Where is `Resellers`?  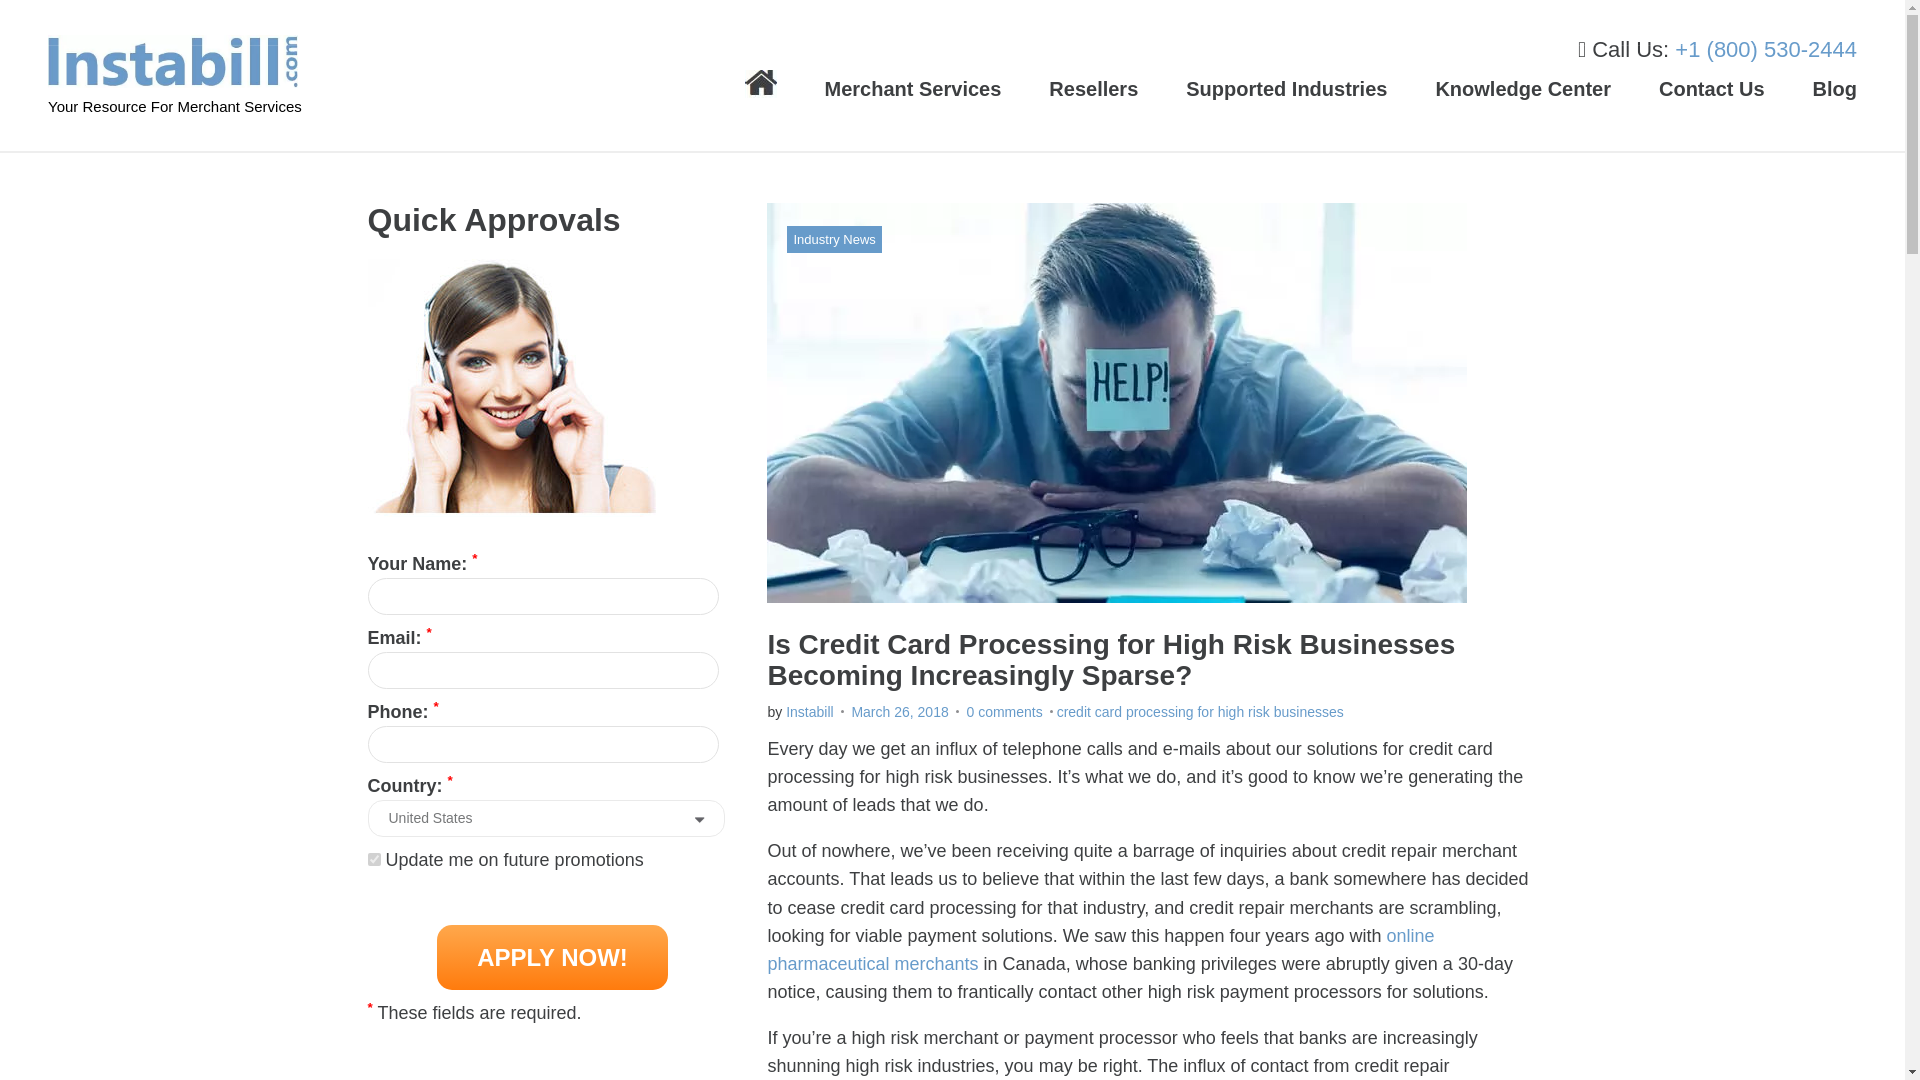
Resellers is located at coordinates (1093, 89).